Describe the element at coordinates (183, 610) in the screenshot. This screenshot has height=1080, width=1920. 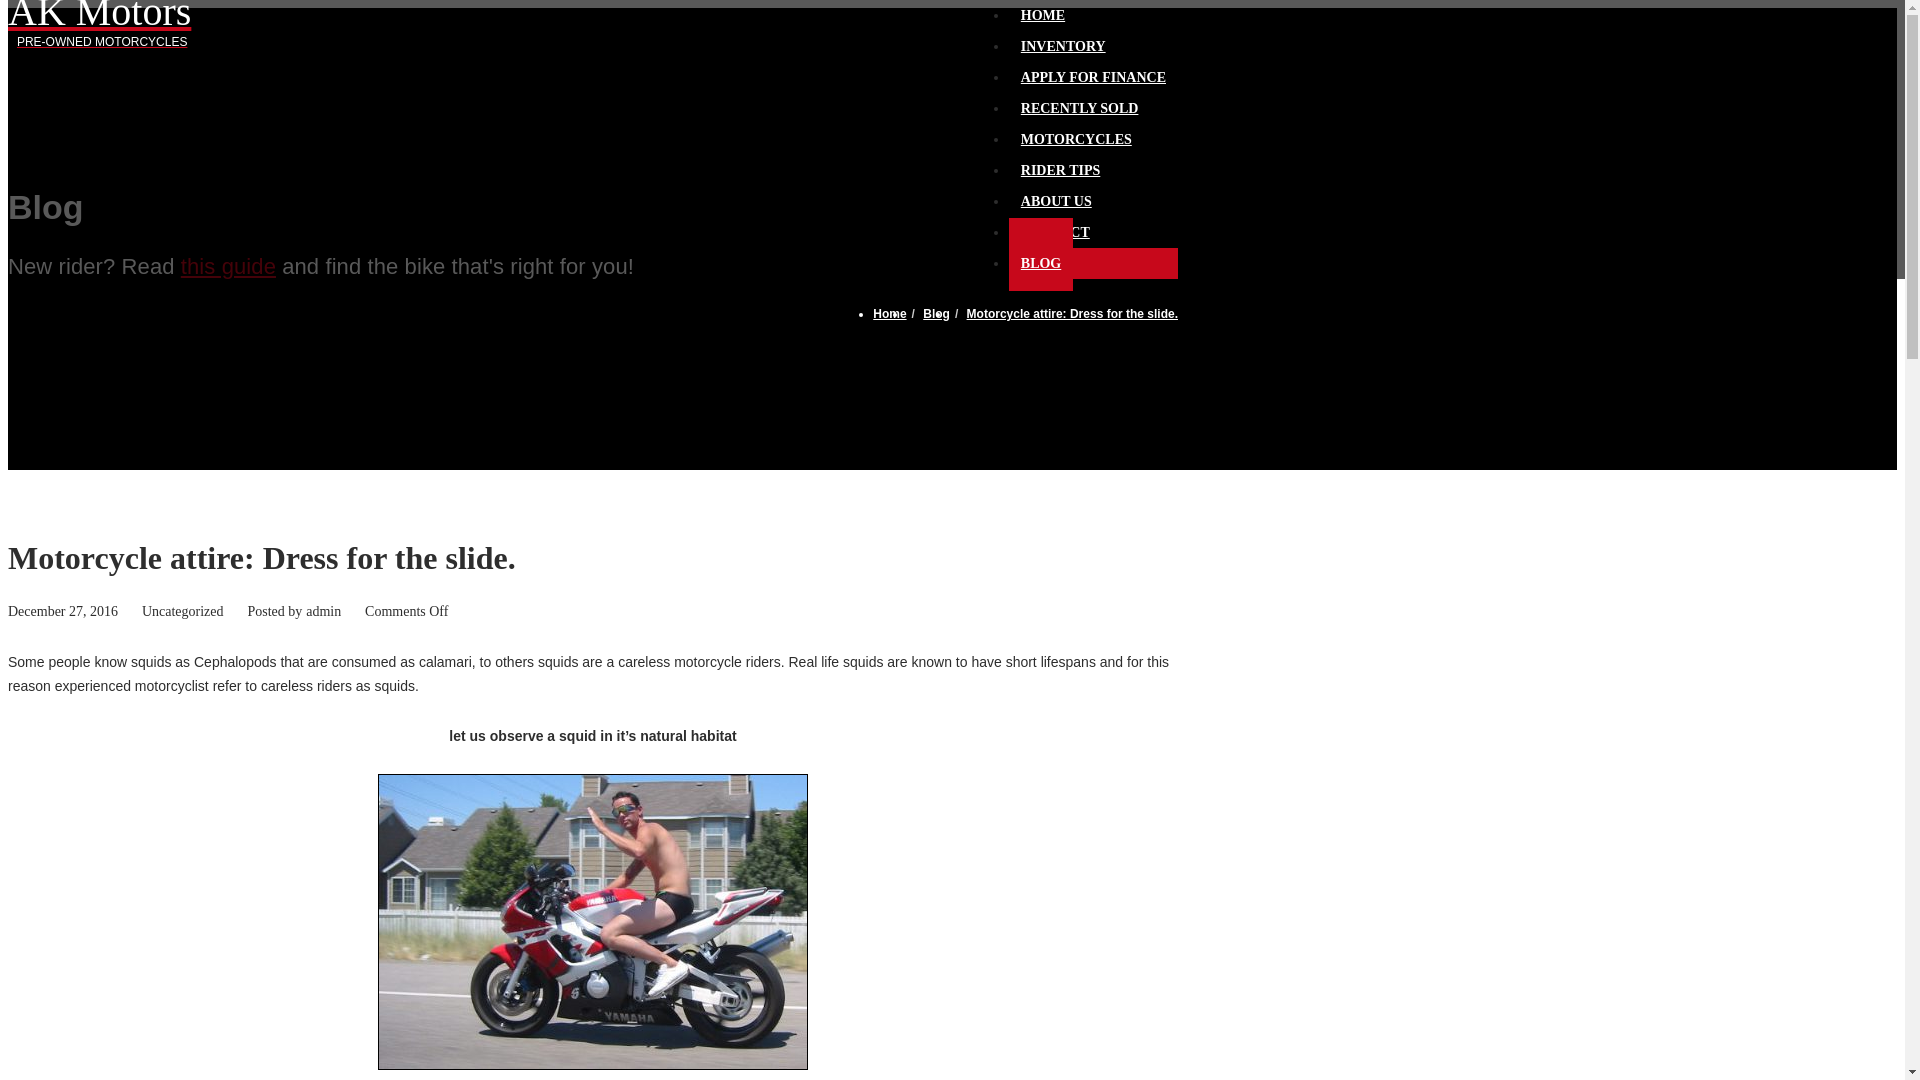
I see `CONTACT` at that location.